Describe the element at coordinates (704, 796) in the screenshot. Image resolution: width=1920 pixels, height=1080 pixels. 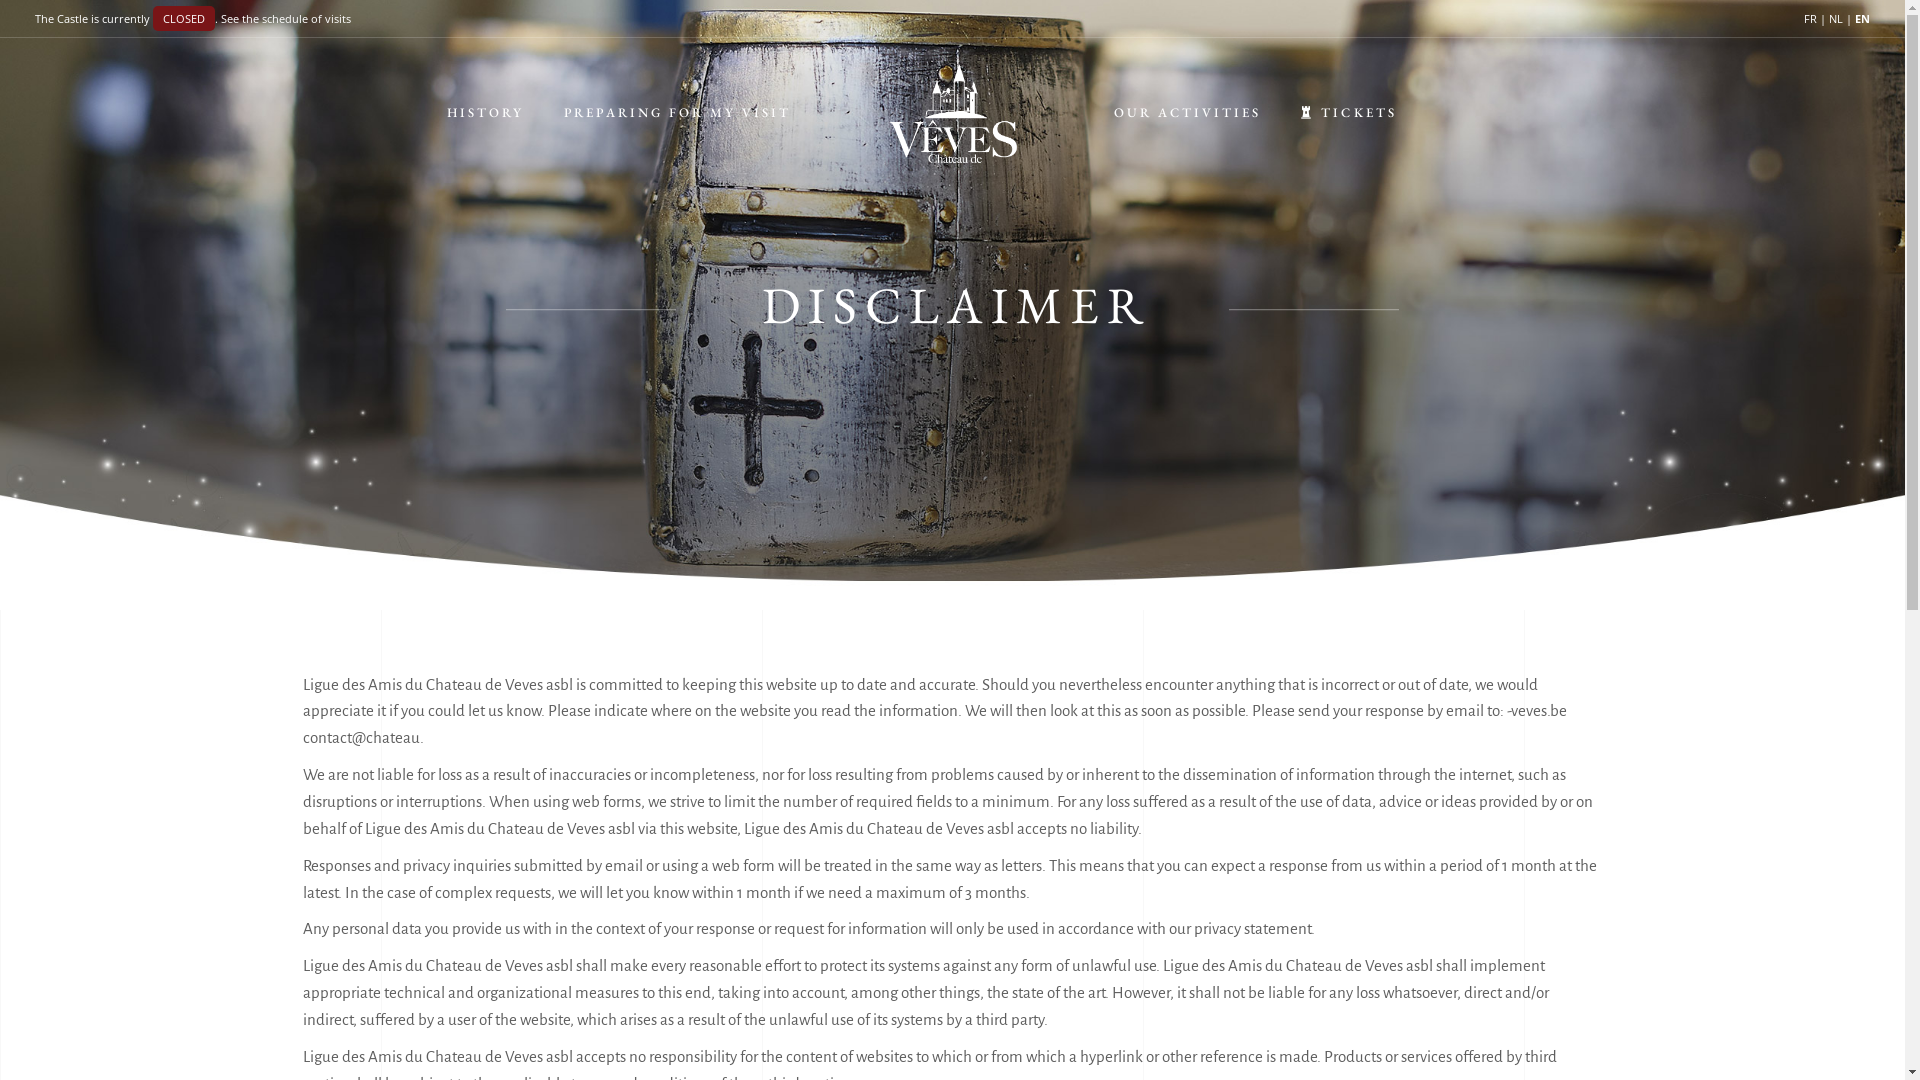
I see `Practical information` at that location.